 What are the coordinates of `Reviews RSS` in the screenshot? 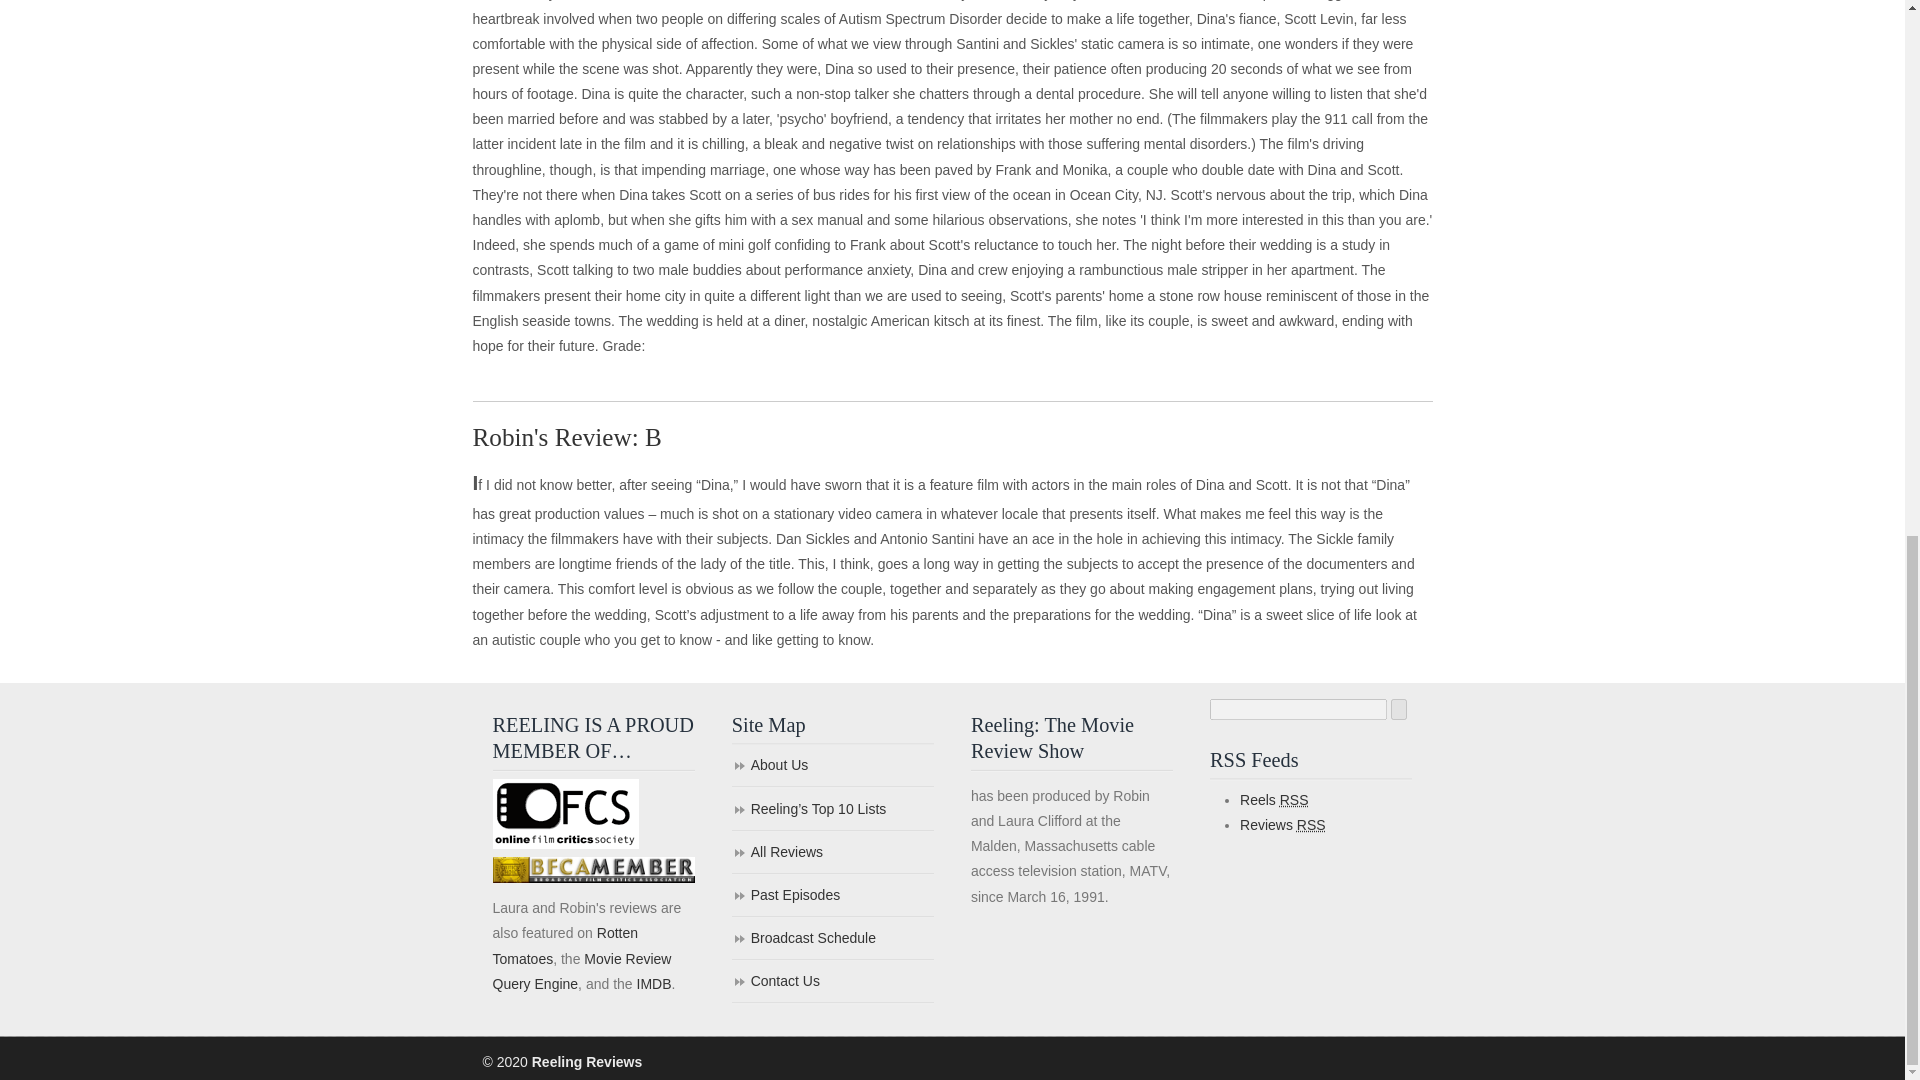 It's located at (1283, 824).